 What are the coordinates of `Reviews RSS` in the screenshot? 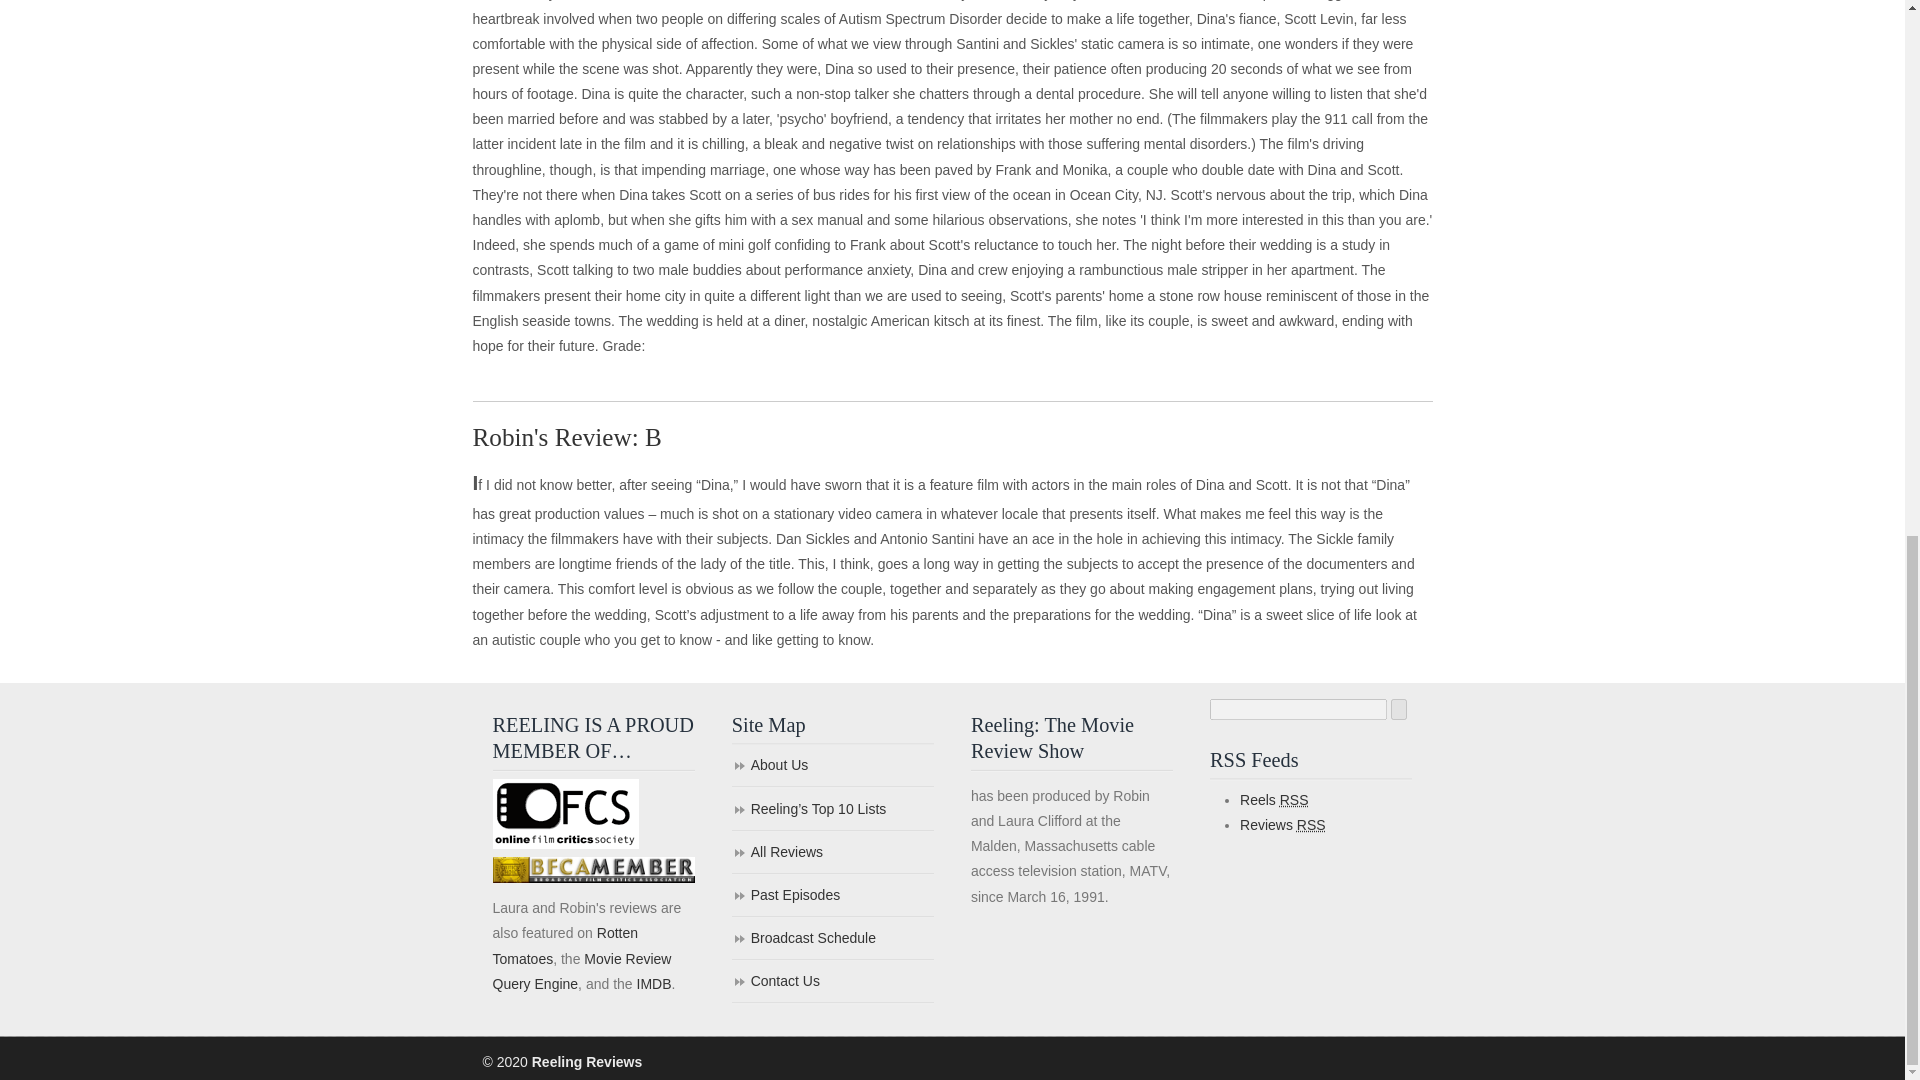 It's located at (1283, 824).